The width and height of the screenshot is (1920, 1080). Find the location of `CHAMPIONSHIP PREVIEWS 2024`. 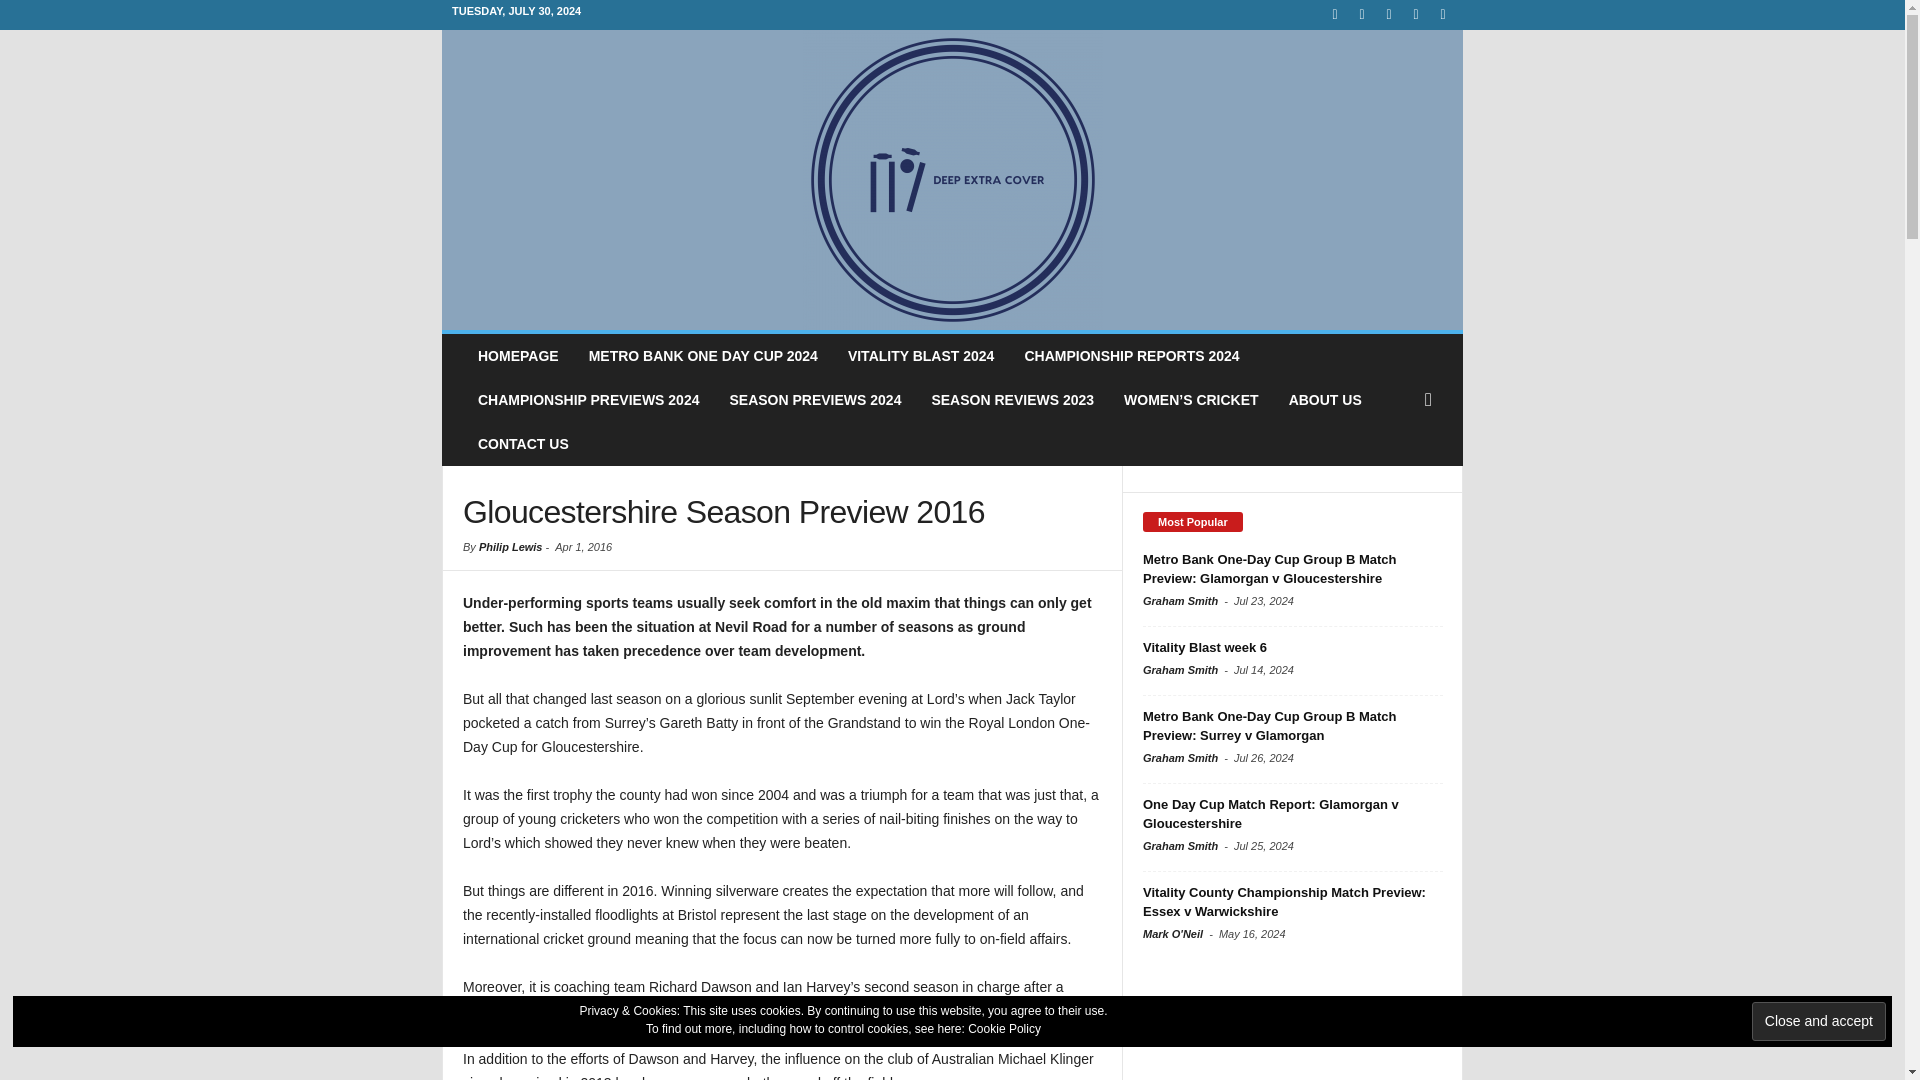

CHAMPIONSHIP PREVIEWS 2024 is located at coordinates (588, 400).